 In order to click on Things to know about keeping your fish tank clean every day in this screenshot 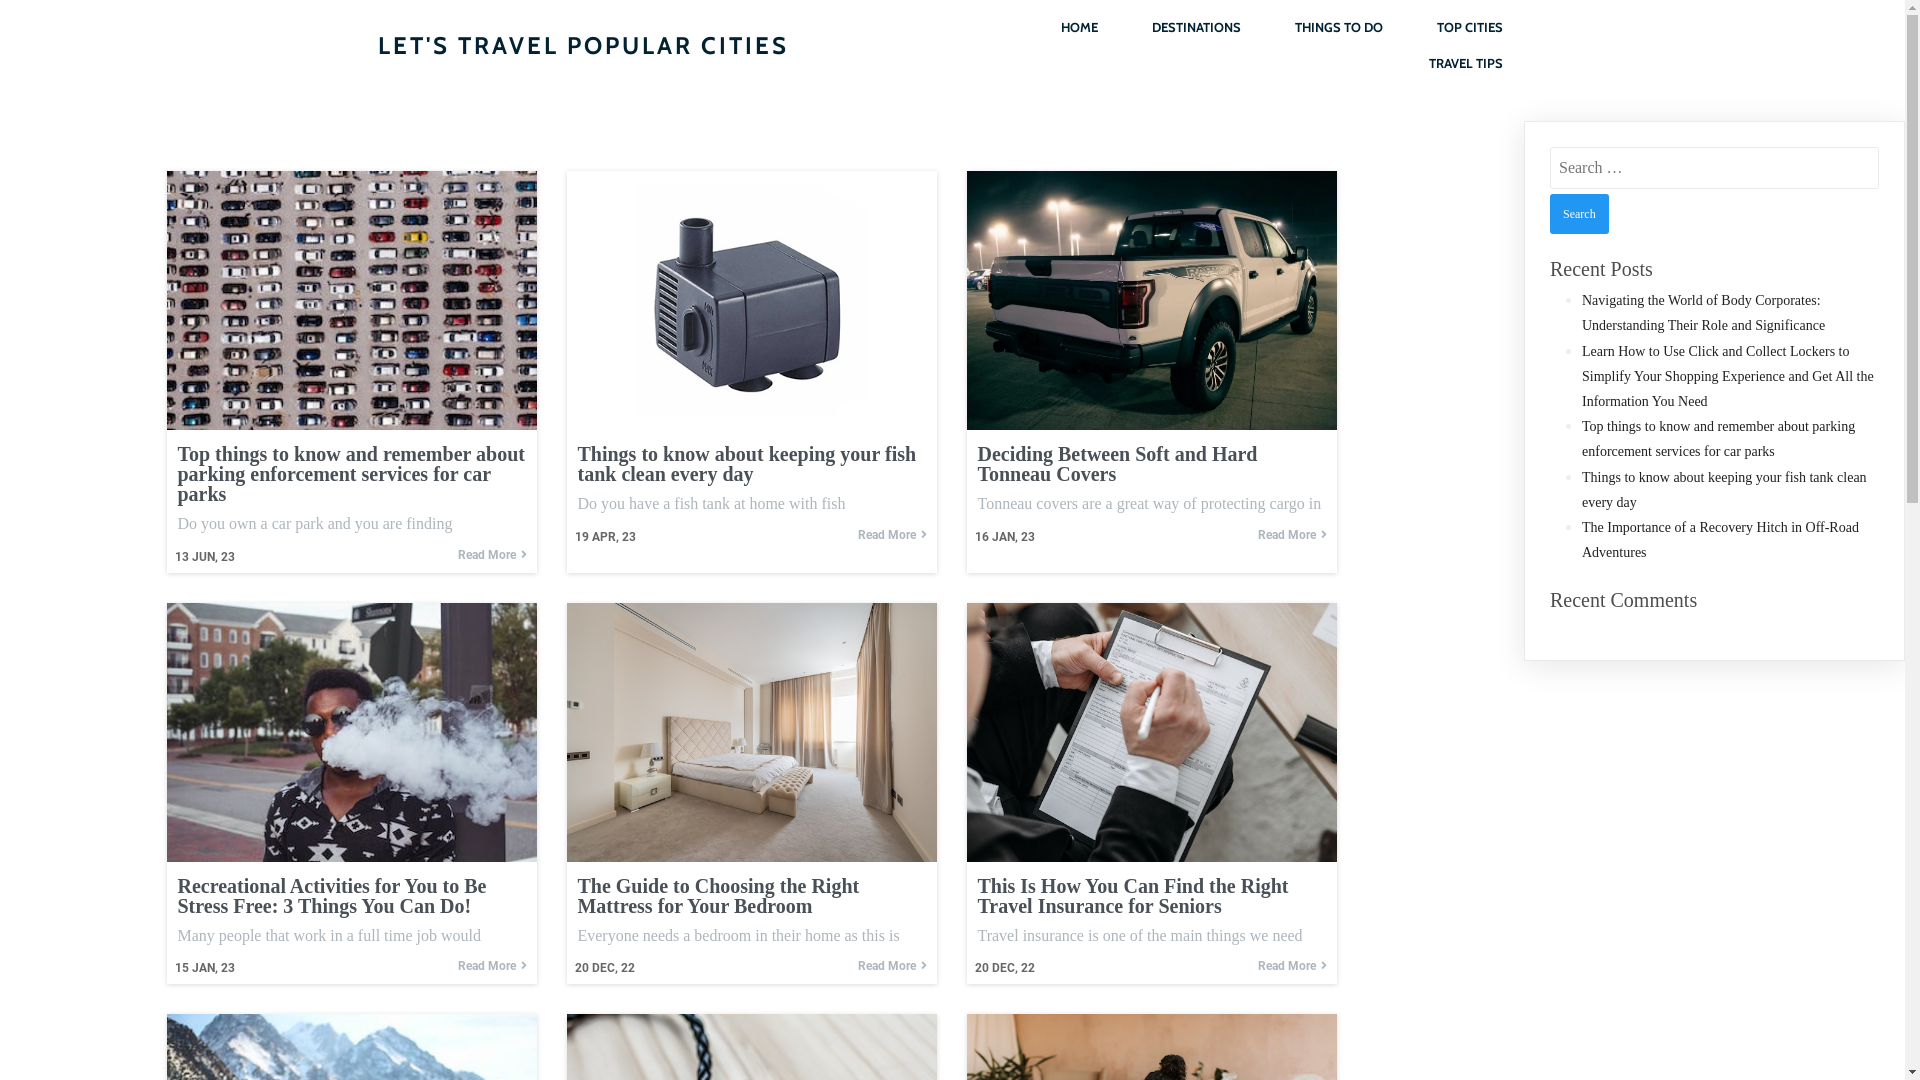, I will do `click(1724, 490)`.